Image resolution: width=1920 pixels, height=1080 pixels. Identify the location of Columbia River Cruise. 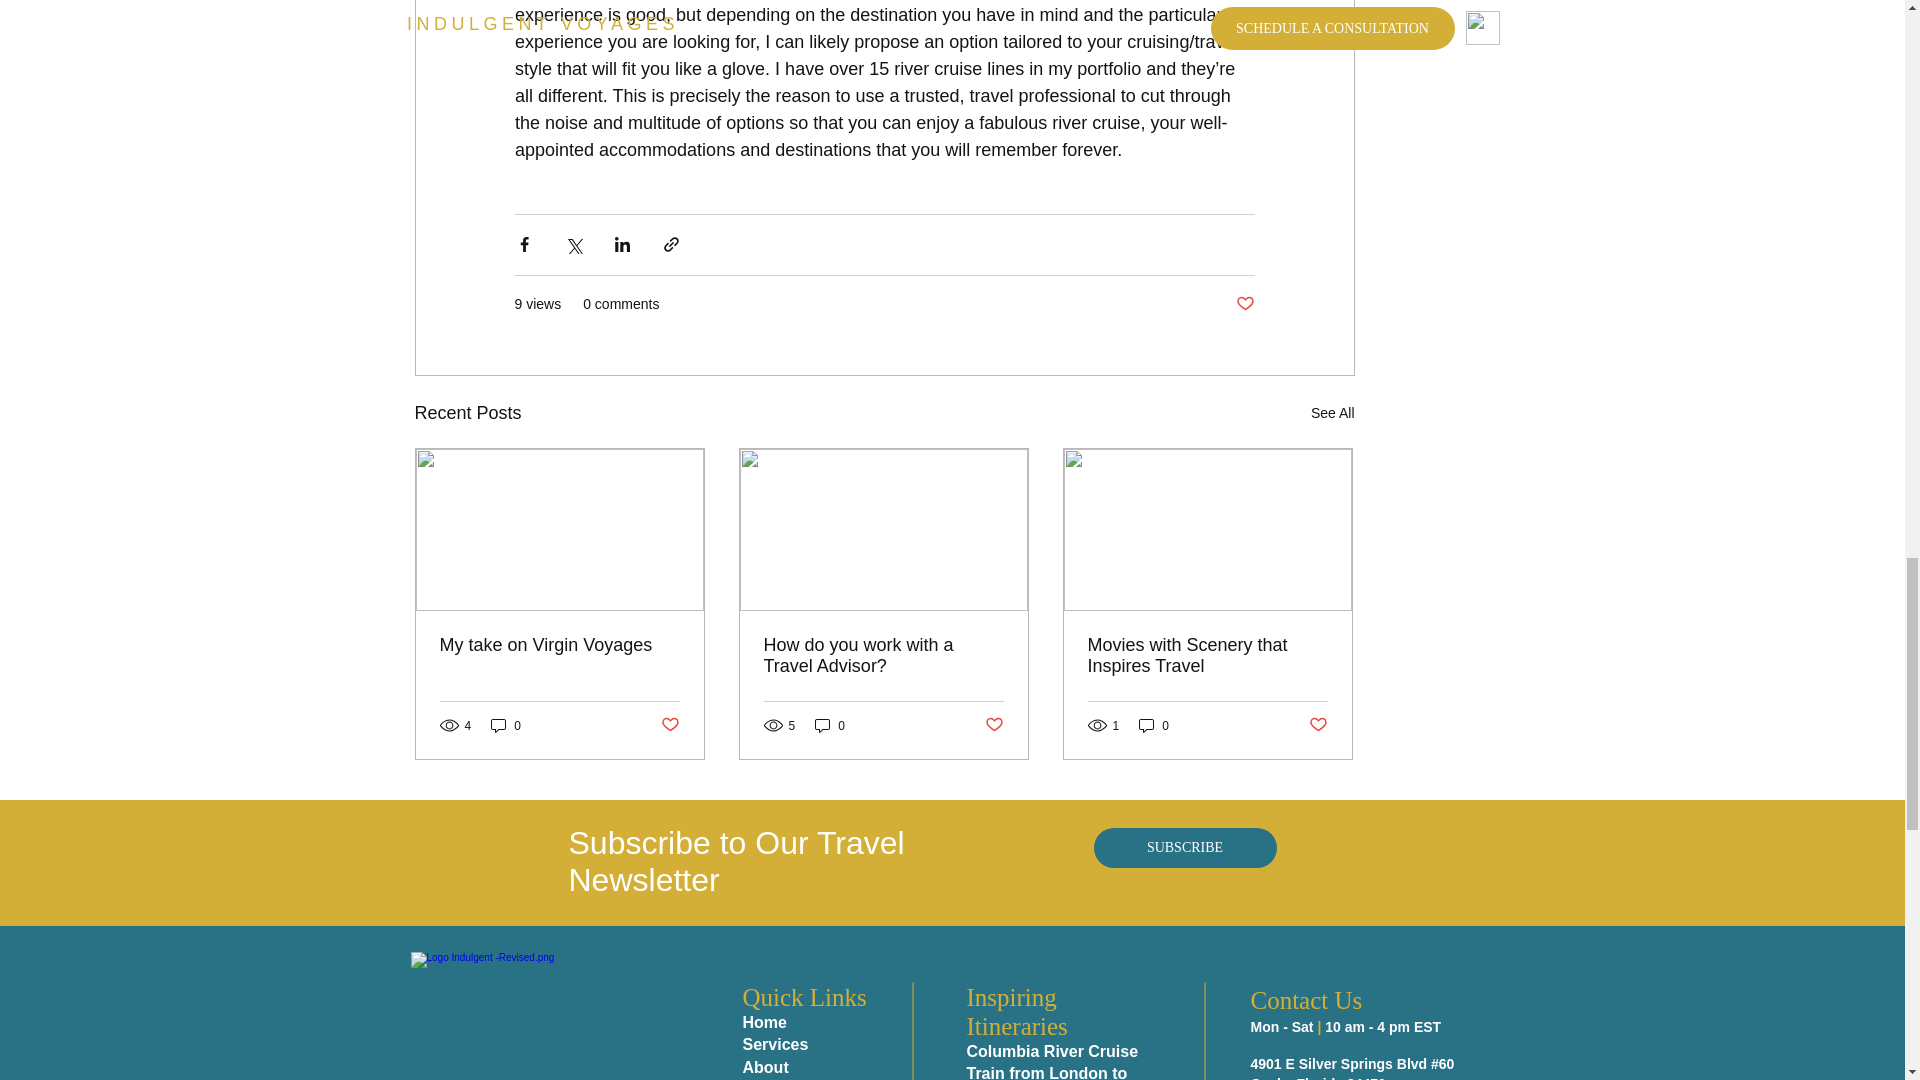
(1052, 1051).